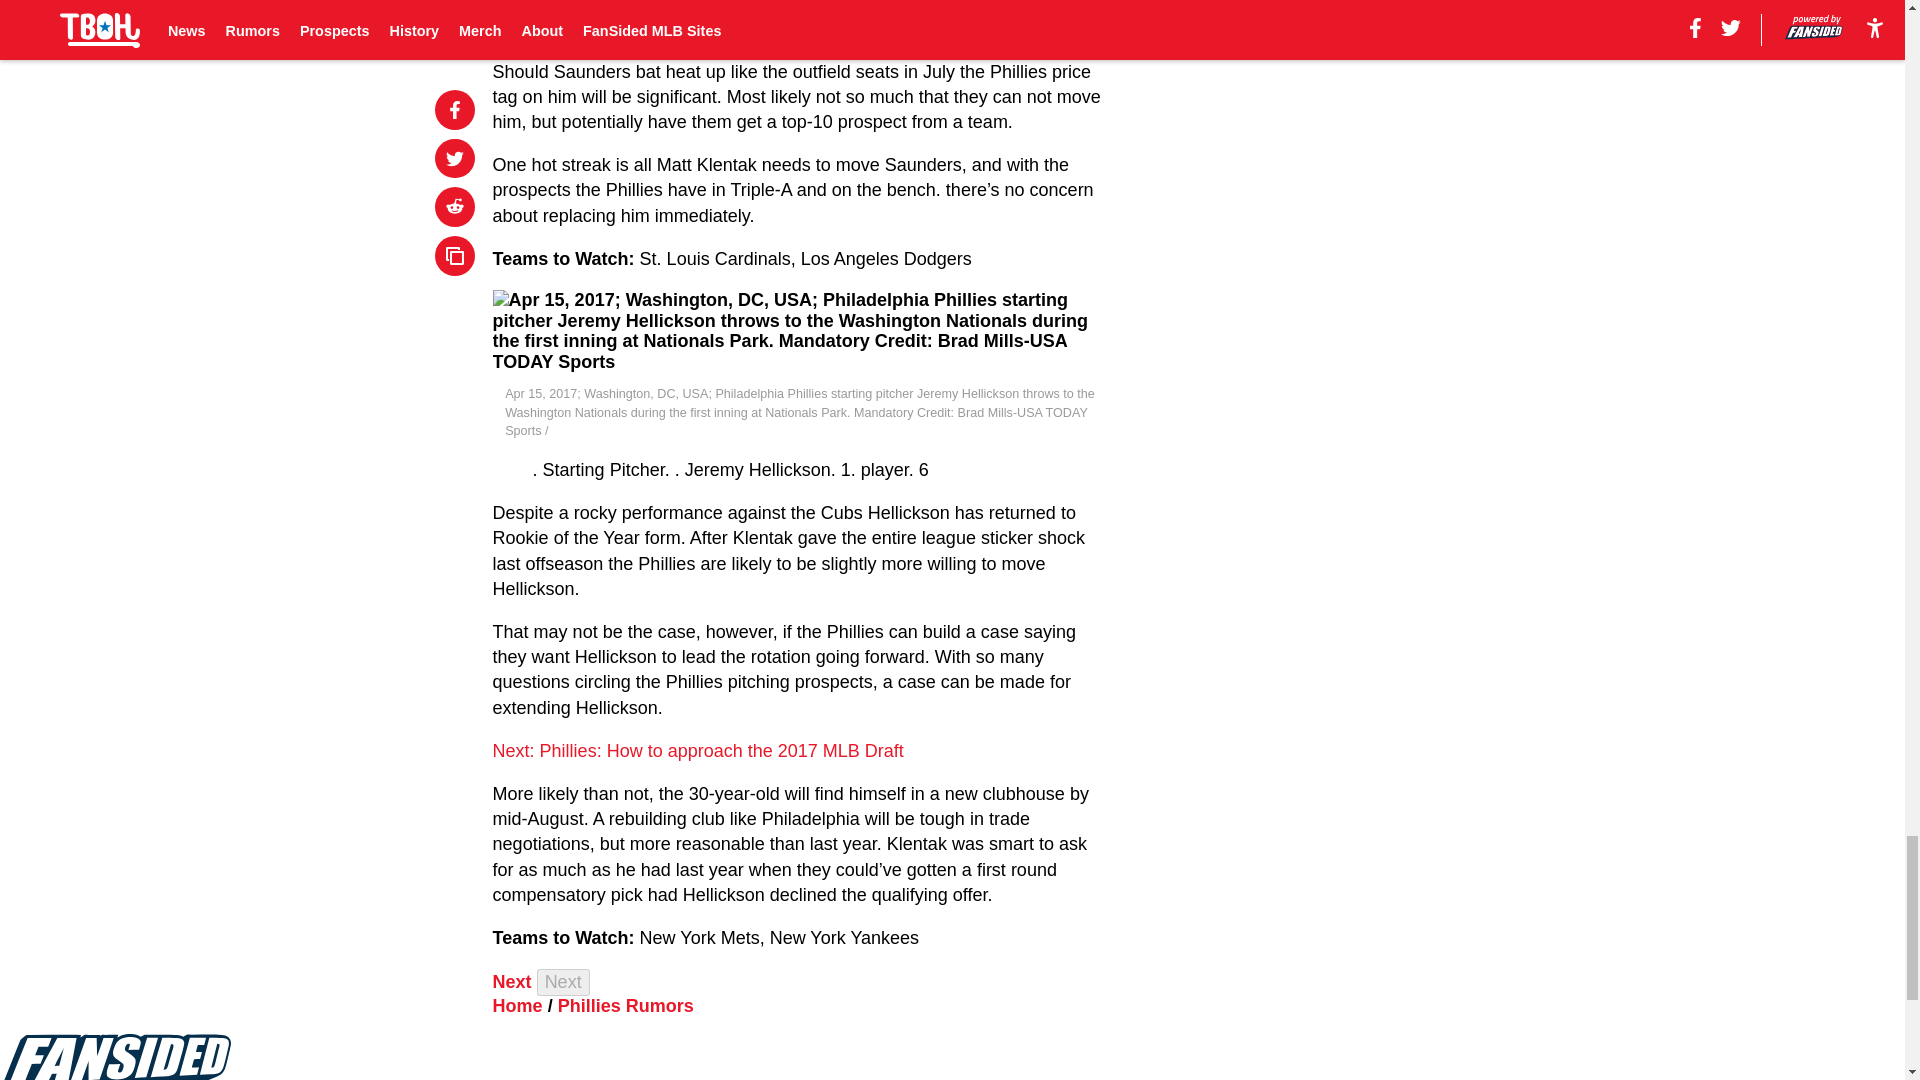 The width and height of the screenshot is (1920, 1080). I want to click on Next: Phillies: How to approach the 2017 MLB Draft, so click(698, 750).